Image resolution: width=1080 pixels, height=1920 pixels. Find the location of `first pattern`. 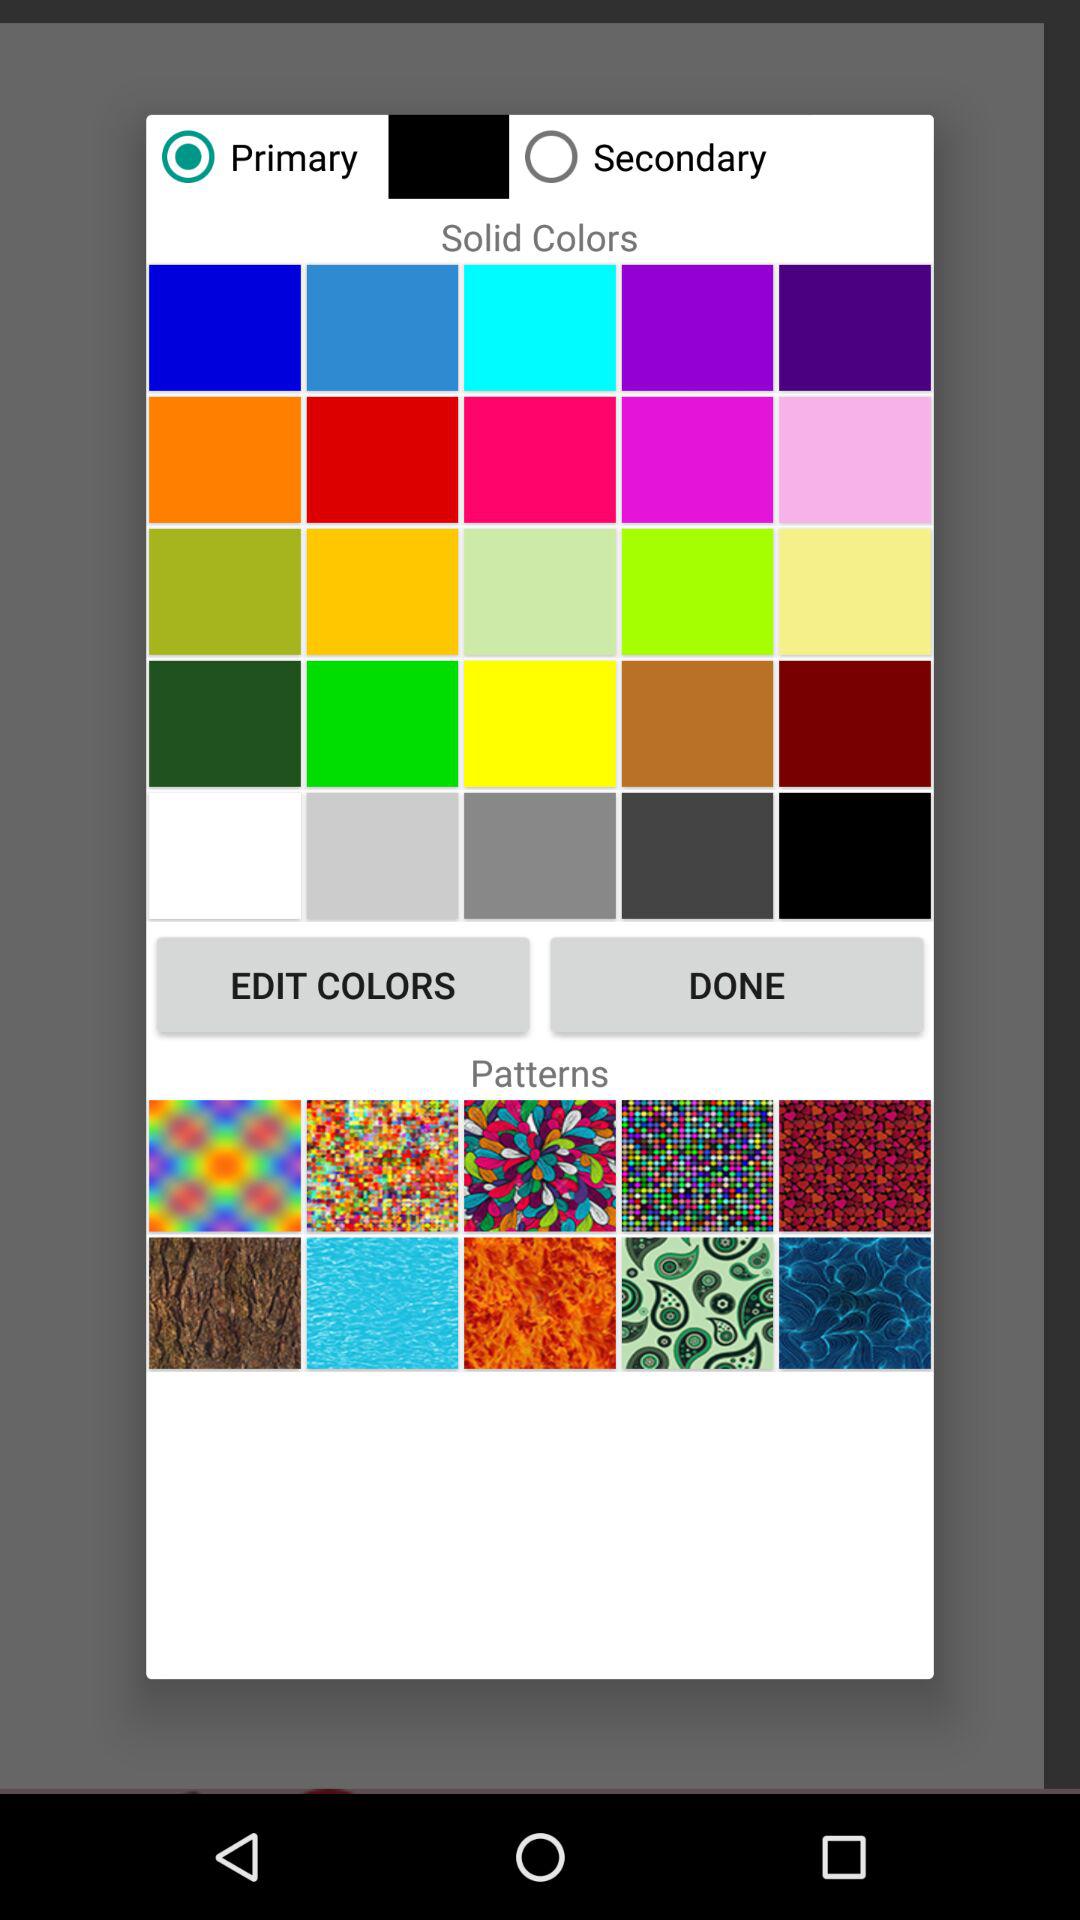

first pattern is located at coordinates (224, 1166).